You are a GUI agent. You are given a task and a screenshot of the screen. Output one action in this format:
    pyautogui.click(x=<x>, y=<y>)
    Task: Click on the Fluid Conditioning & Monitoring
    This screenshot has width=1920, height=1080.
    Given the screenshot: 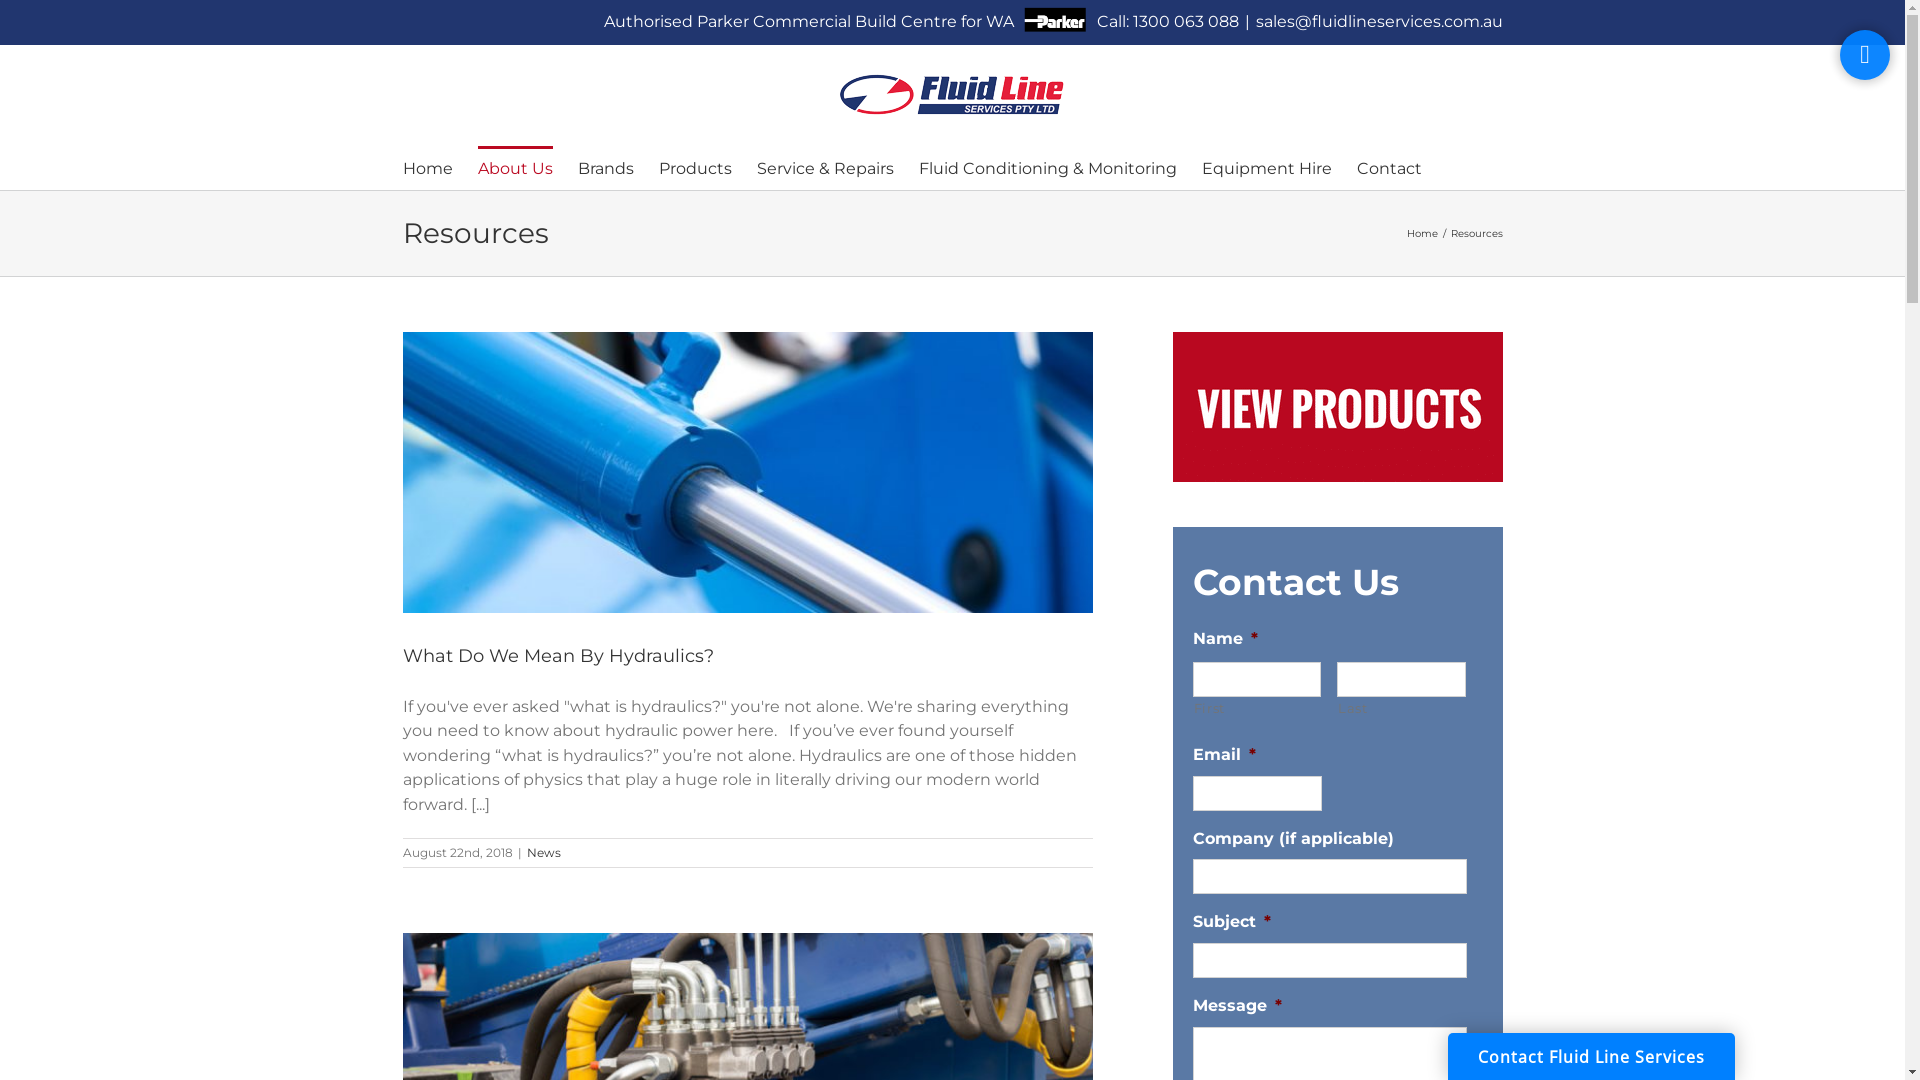 What is the action you would take?
    pyautogui.click(x=1047, y=168)
    